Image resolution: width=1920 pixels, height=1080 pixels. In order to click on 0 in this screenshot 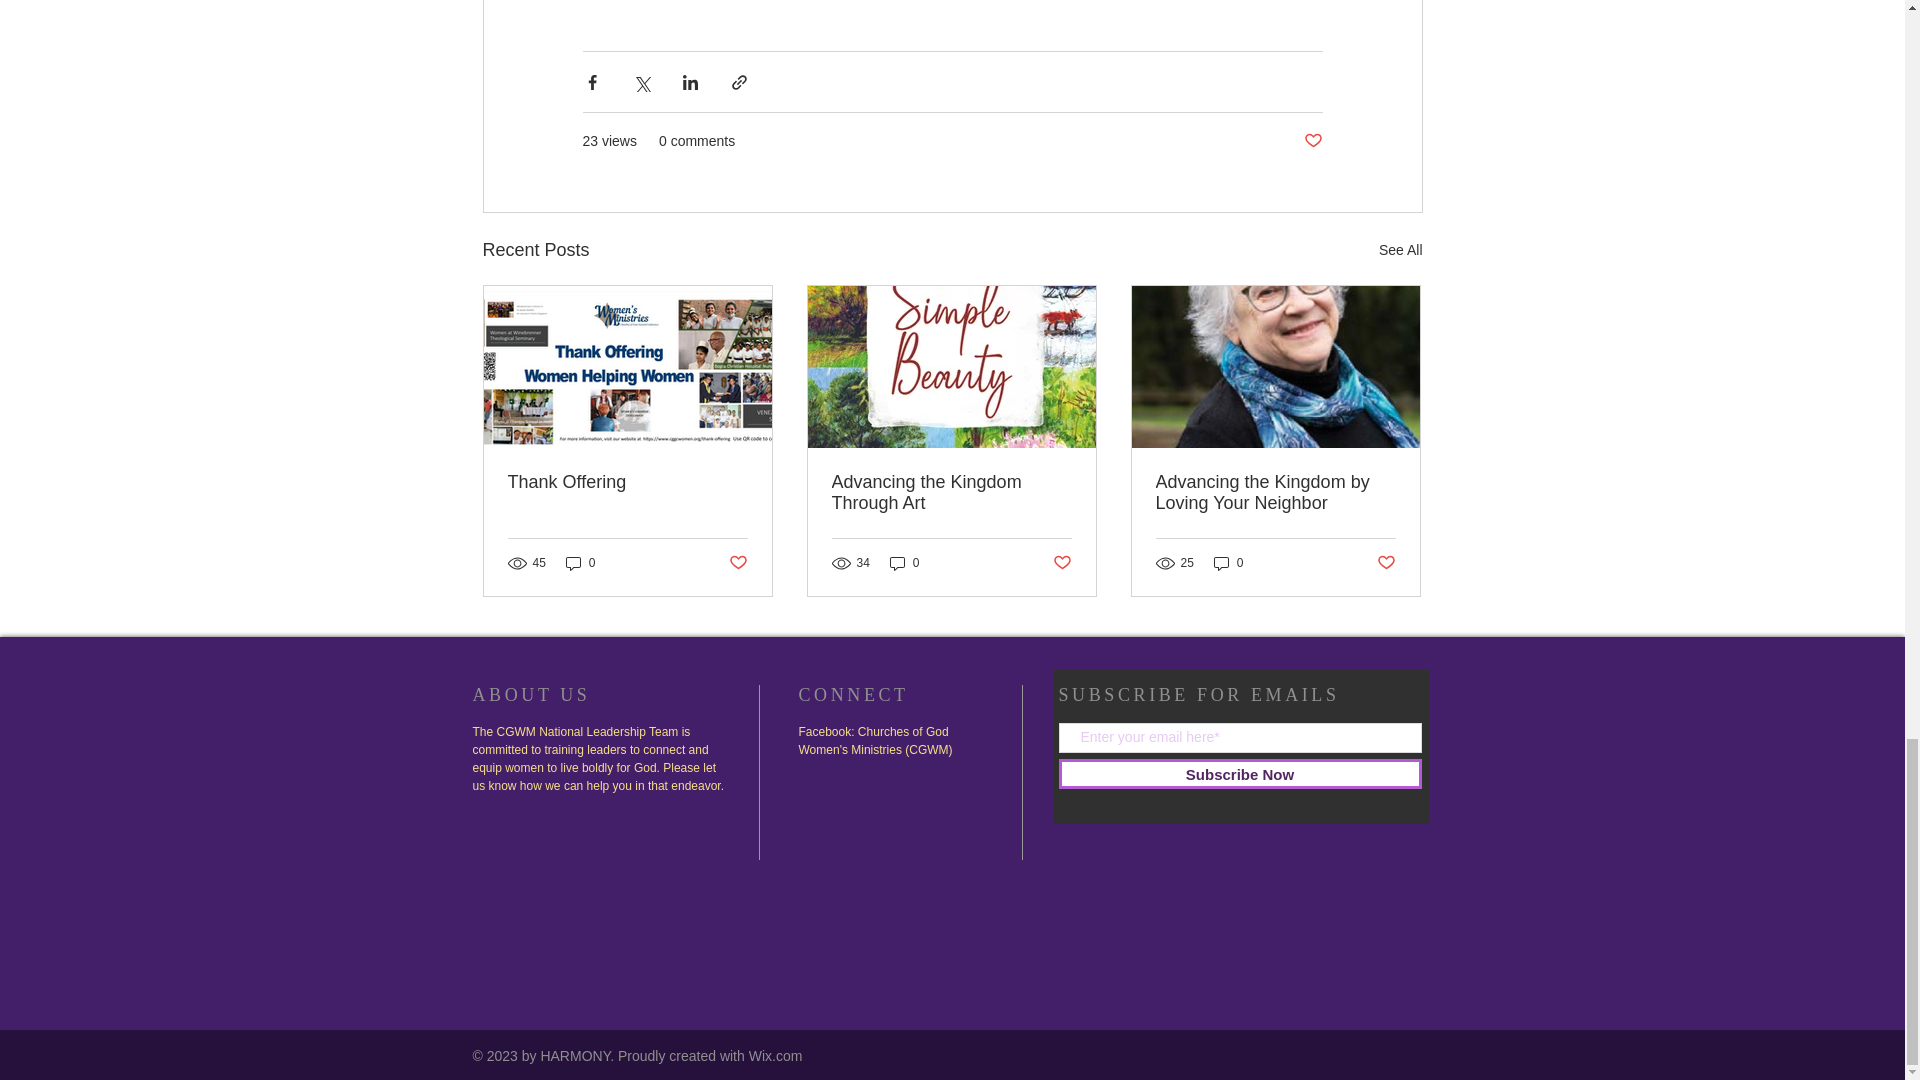, I will do `click(904, 564)`.